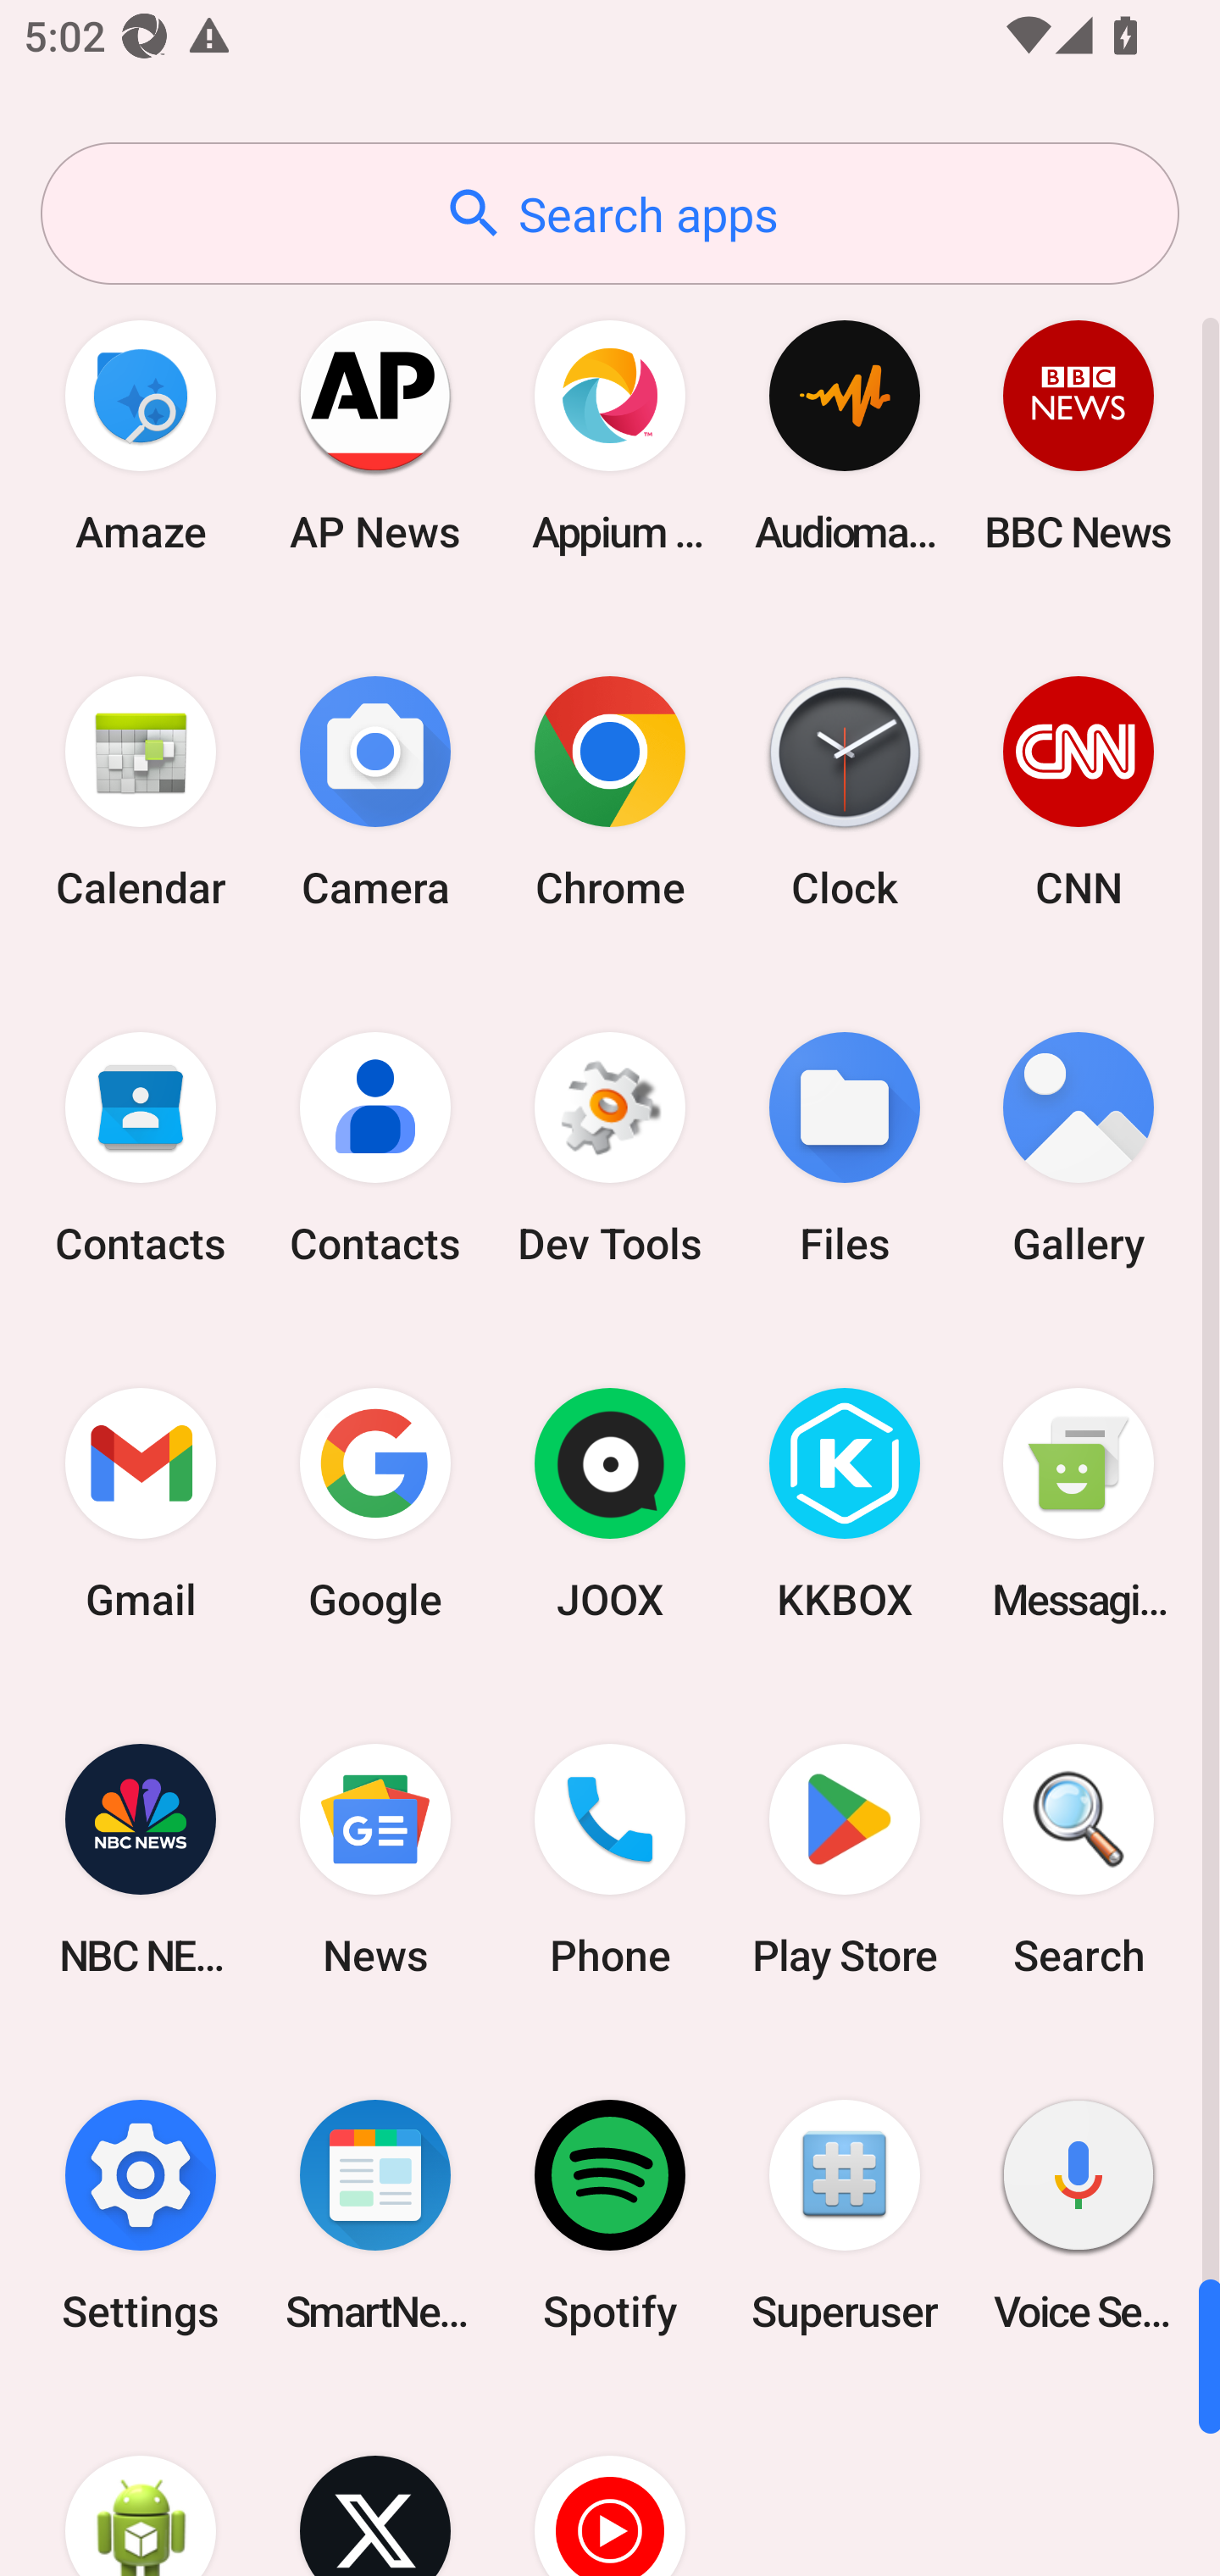  Describe the element at coordinates (375, 436) in the screenshot. I see `AP News` at that location.